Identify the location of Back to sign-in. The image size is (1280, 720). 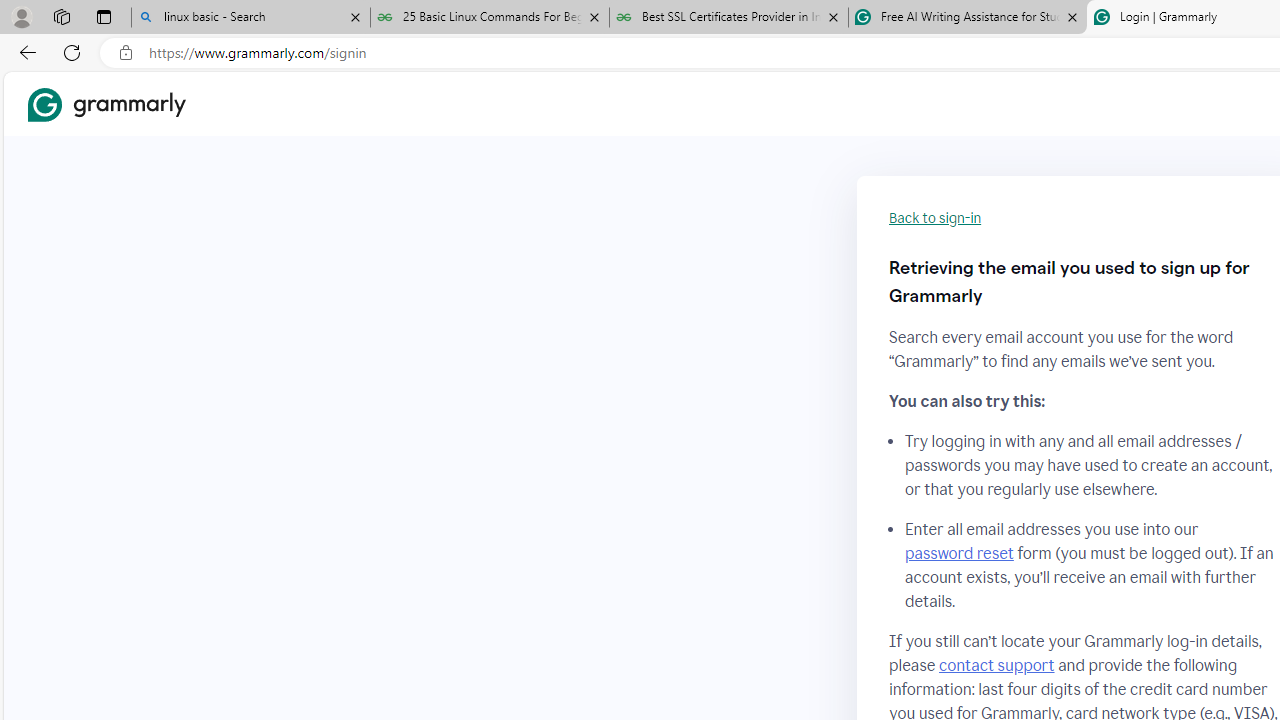
(935, 218).